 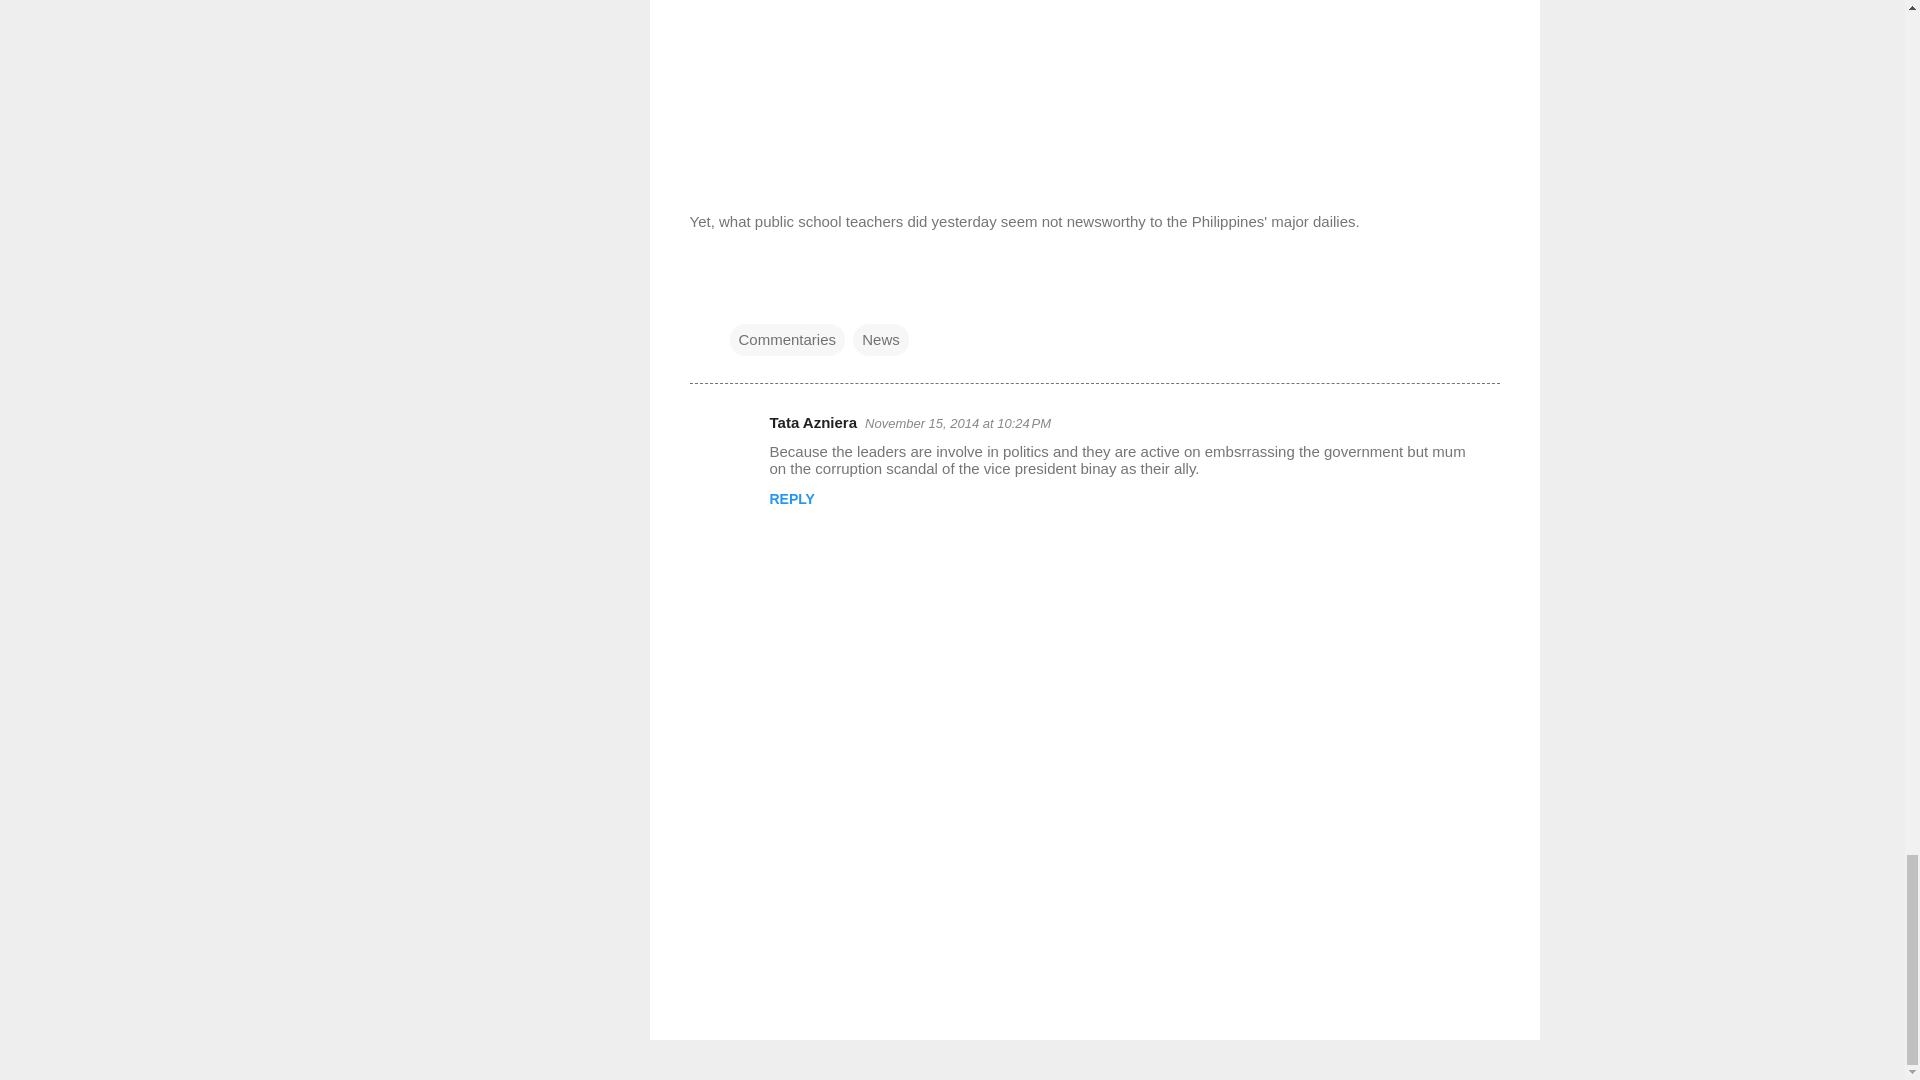 I want to click on Commentaries, so click(x=788, y=340).